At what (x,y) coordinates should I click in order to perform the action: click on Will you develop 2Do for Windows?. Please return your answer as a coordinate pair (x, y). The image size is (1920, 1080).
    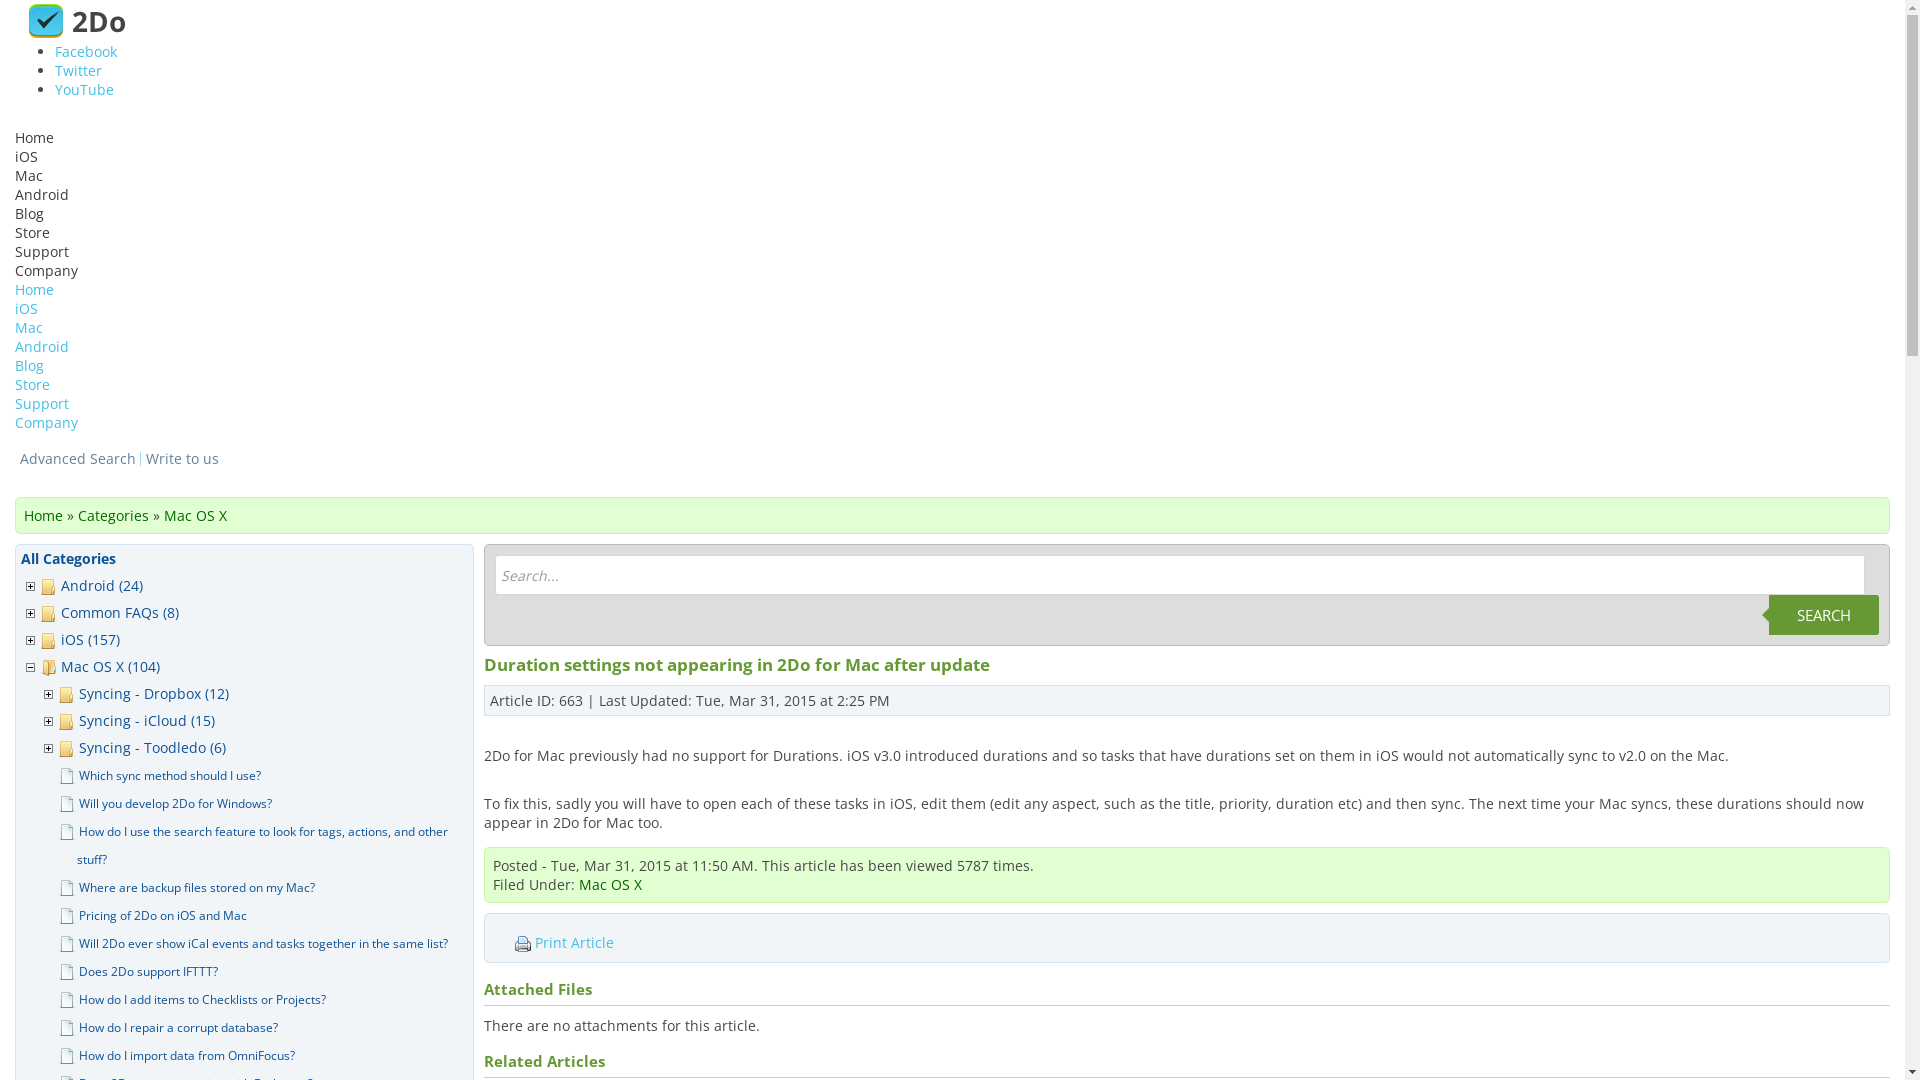
    Looking at the image, I should click on (180, 804).